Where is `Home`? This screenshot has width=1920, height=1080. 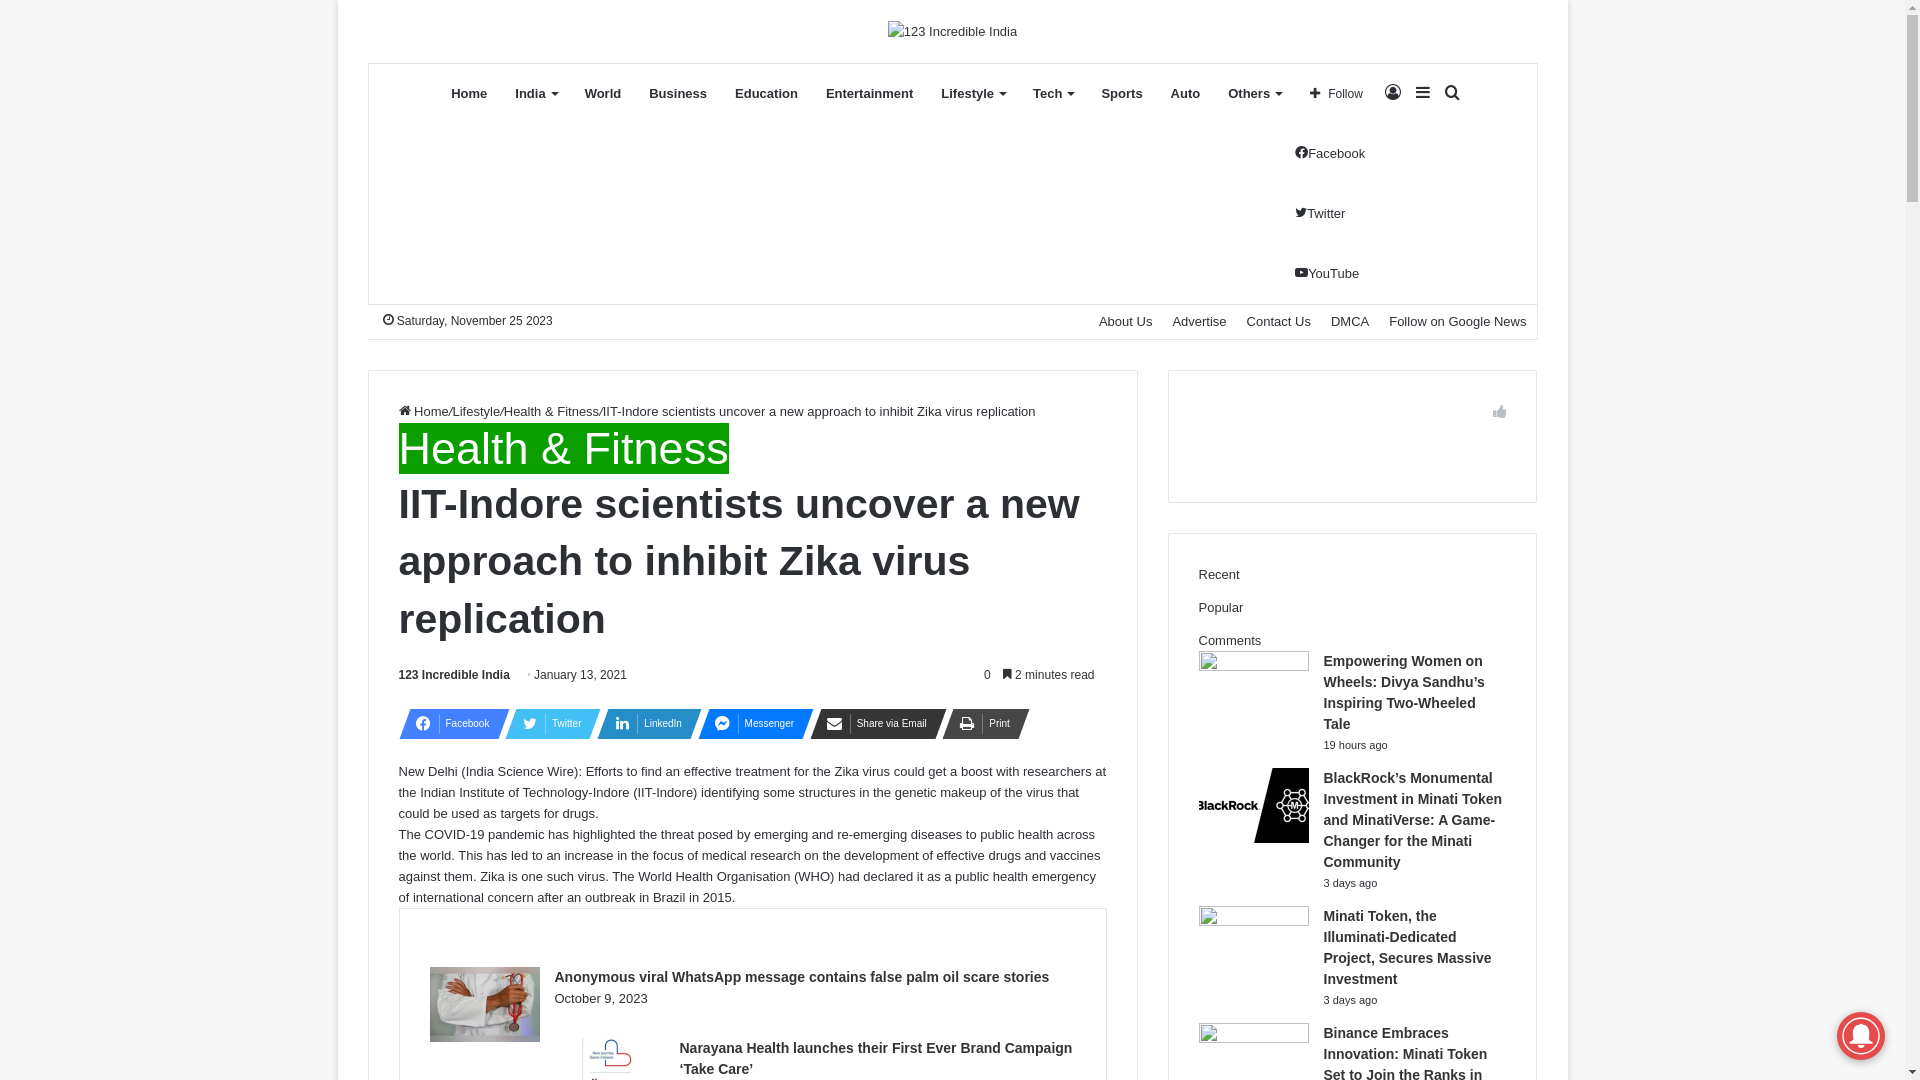
Home is located at coordinates (423, 412).